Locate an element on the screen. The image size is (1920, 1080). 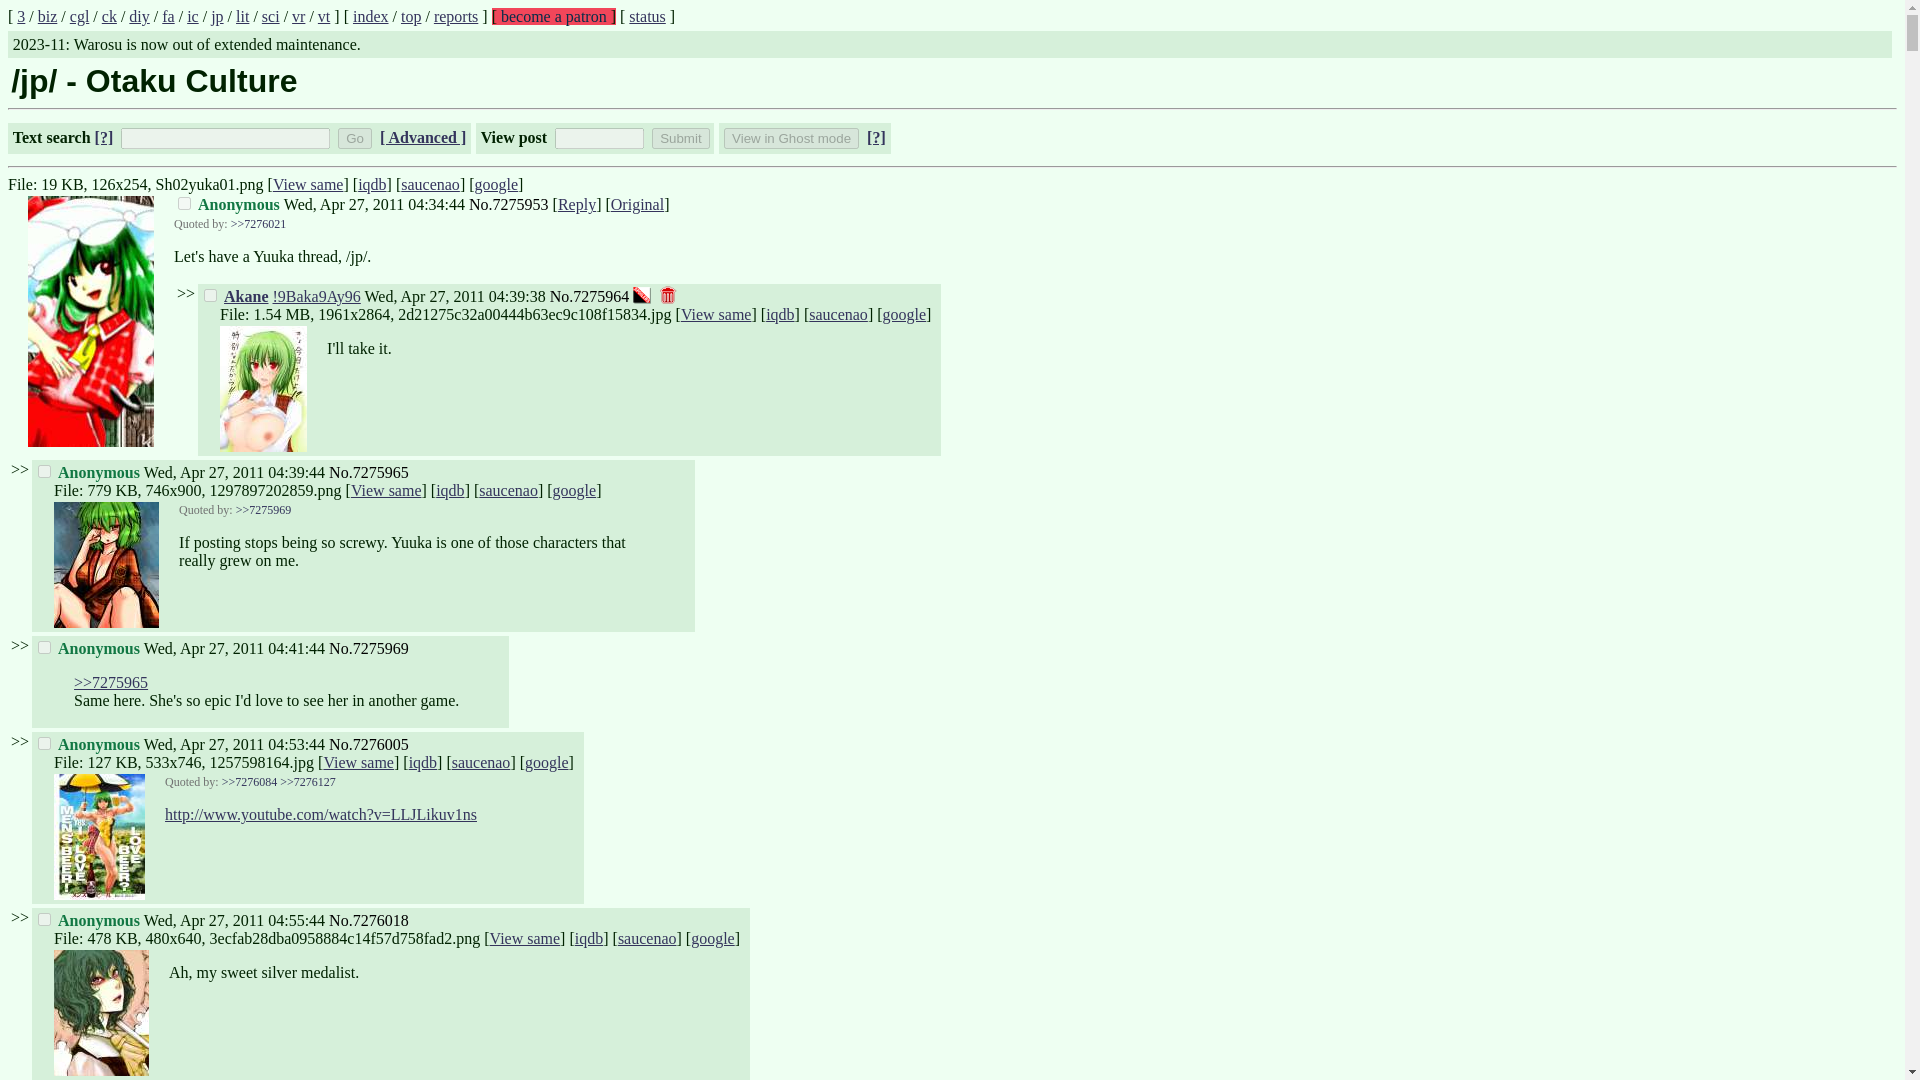
7275965,0 is located at coordinates (44, 472).